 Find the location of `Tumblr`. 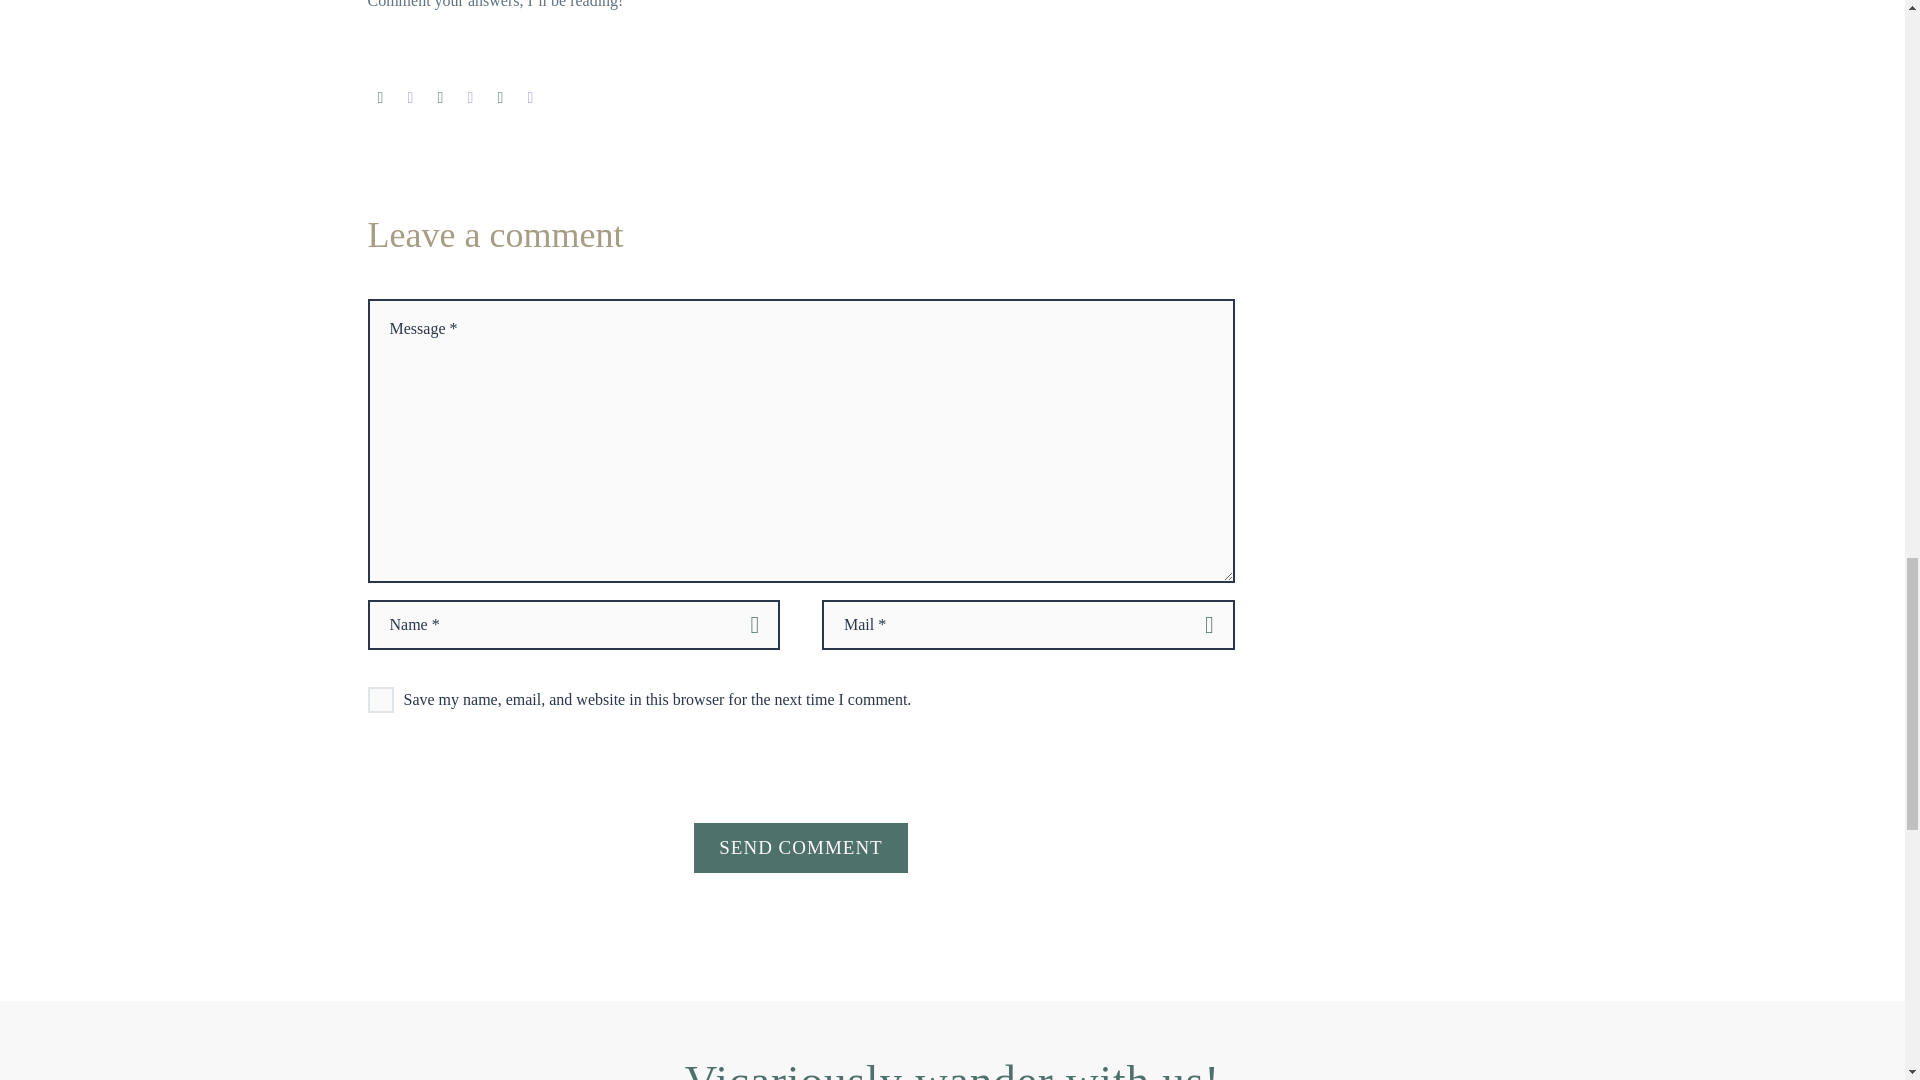

Tumblr is located at coordinates (470, 97).